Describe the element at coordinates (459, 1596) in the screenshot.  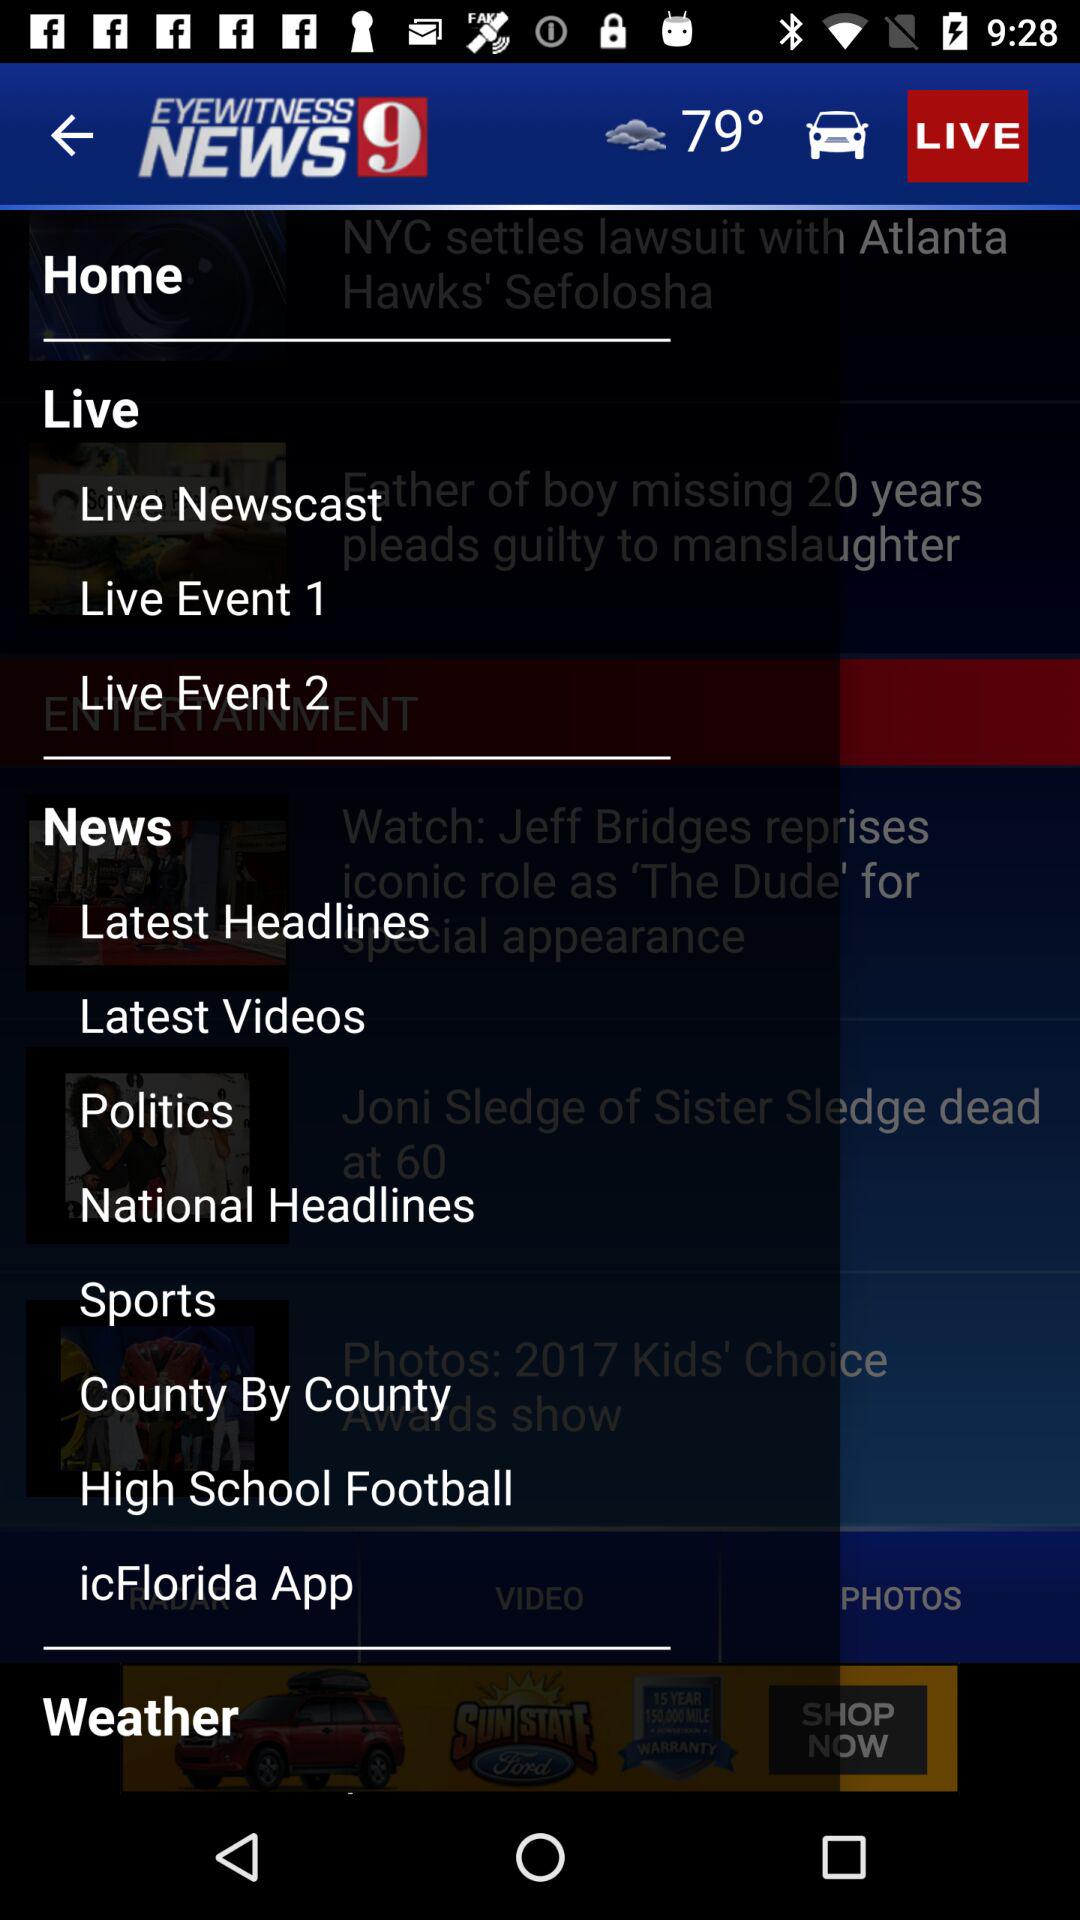
I see `click on last option under news` at that location.